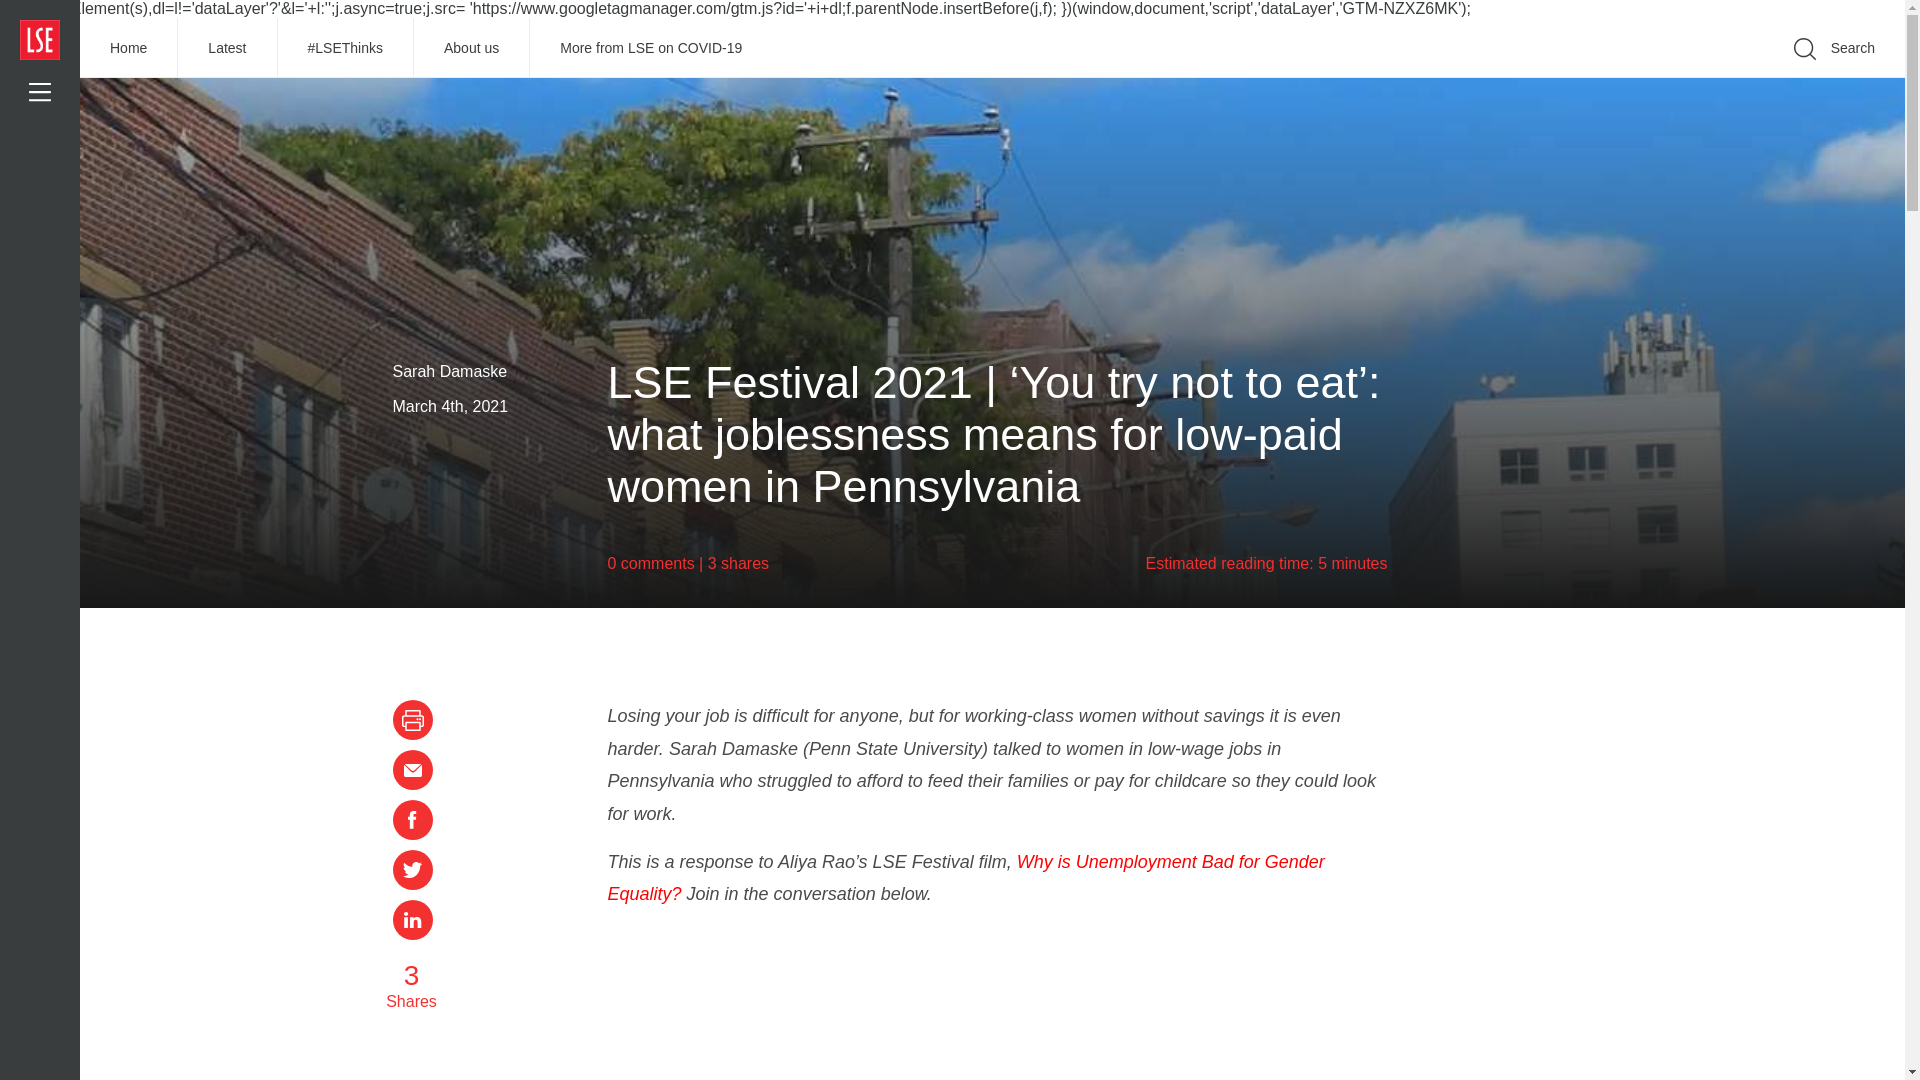 The image size is (1920, 1080). I want to click on 0 comments, so click(652, 564).